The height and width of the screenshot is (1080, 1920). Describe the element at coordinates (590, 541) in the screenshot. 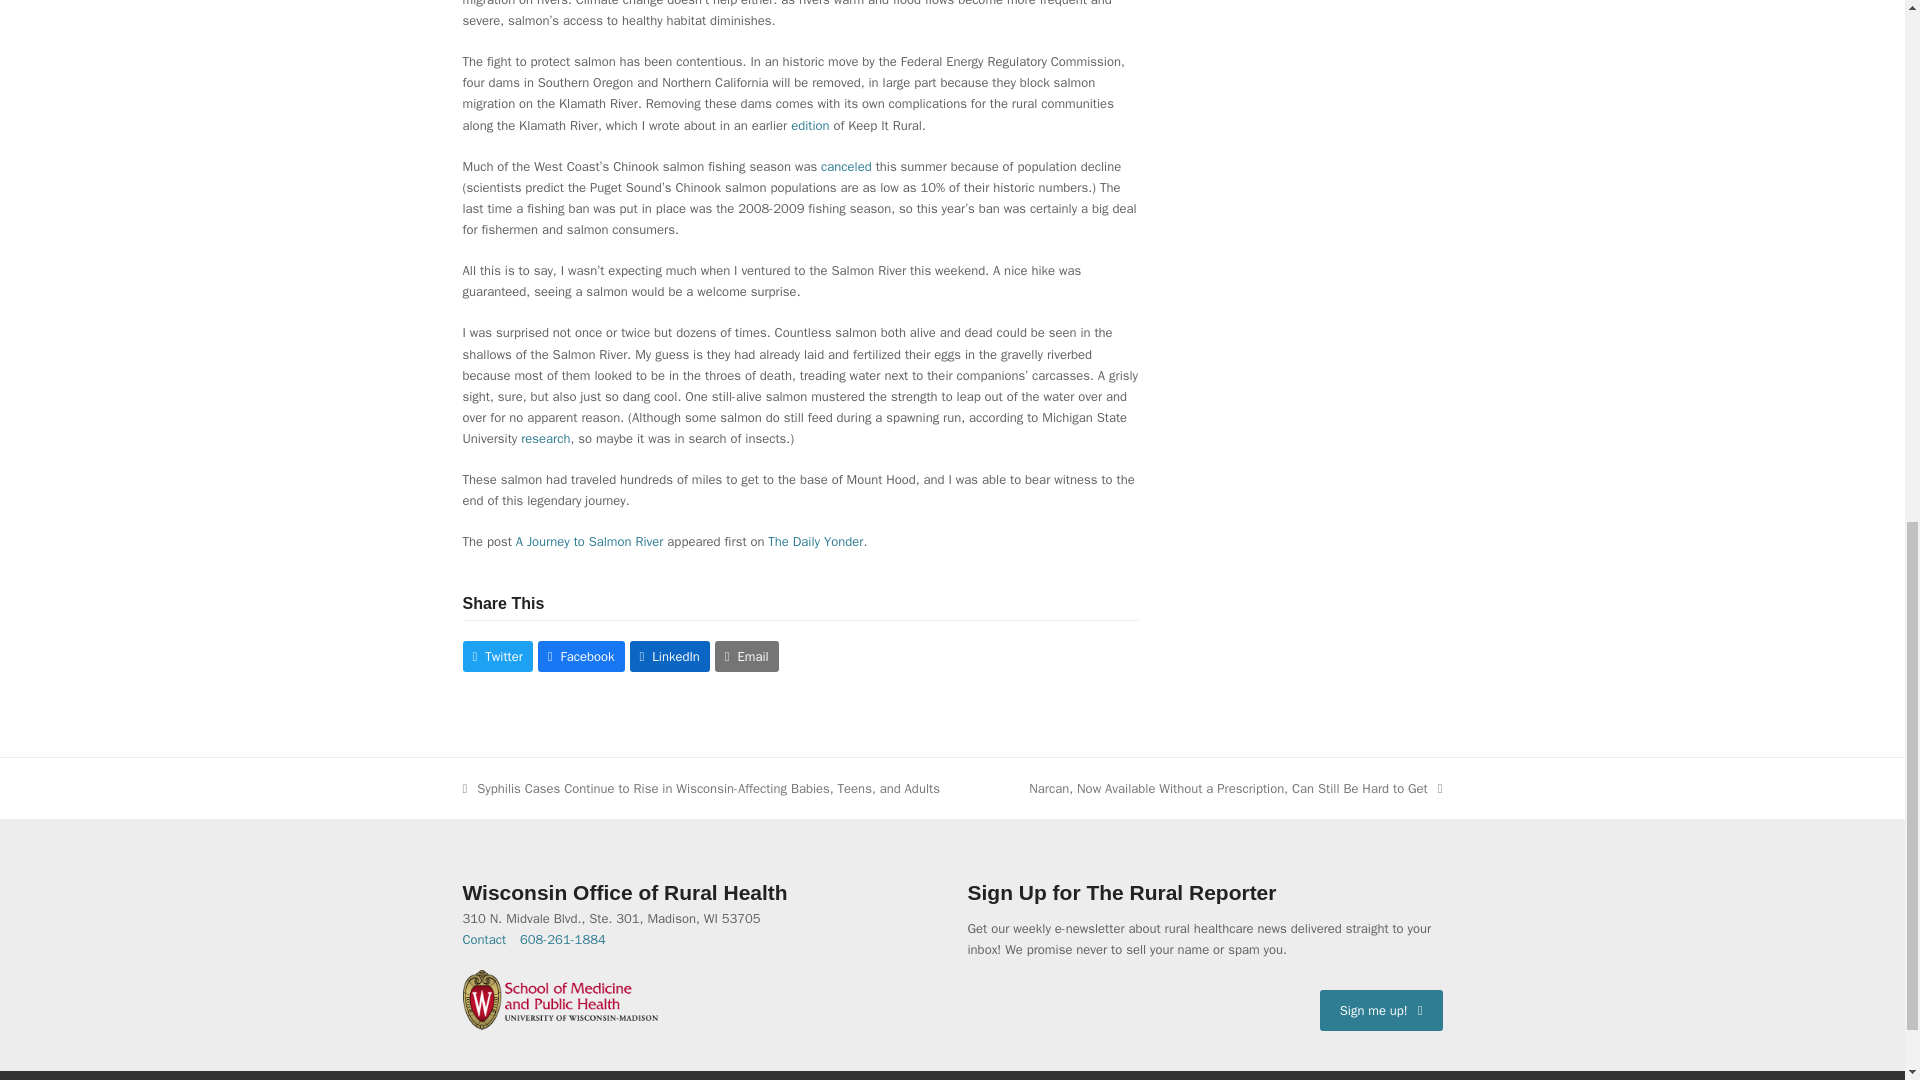

I see `A Journey to Salmon River` at that location.